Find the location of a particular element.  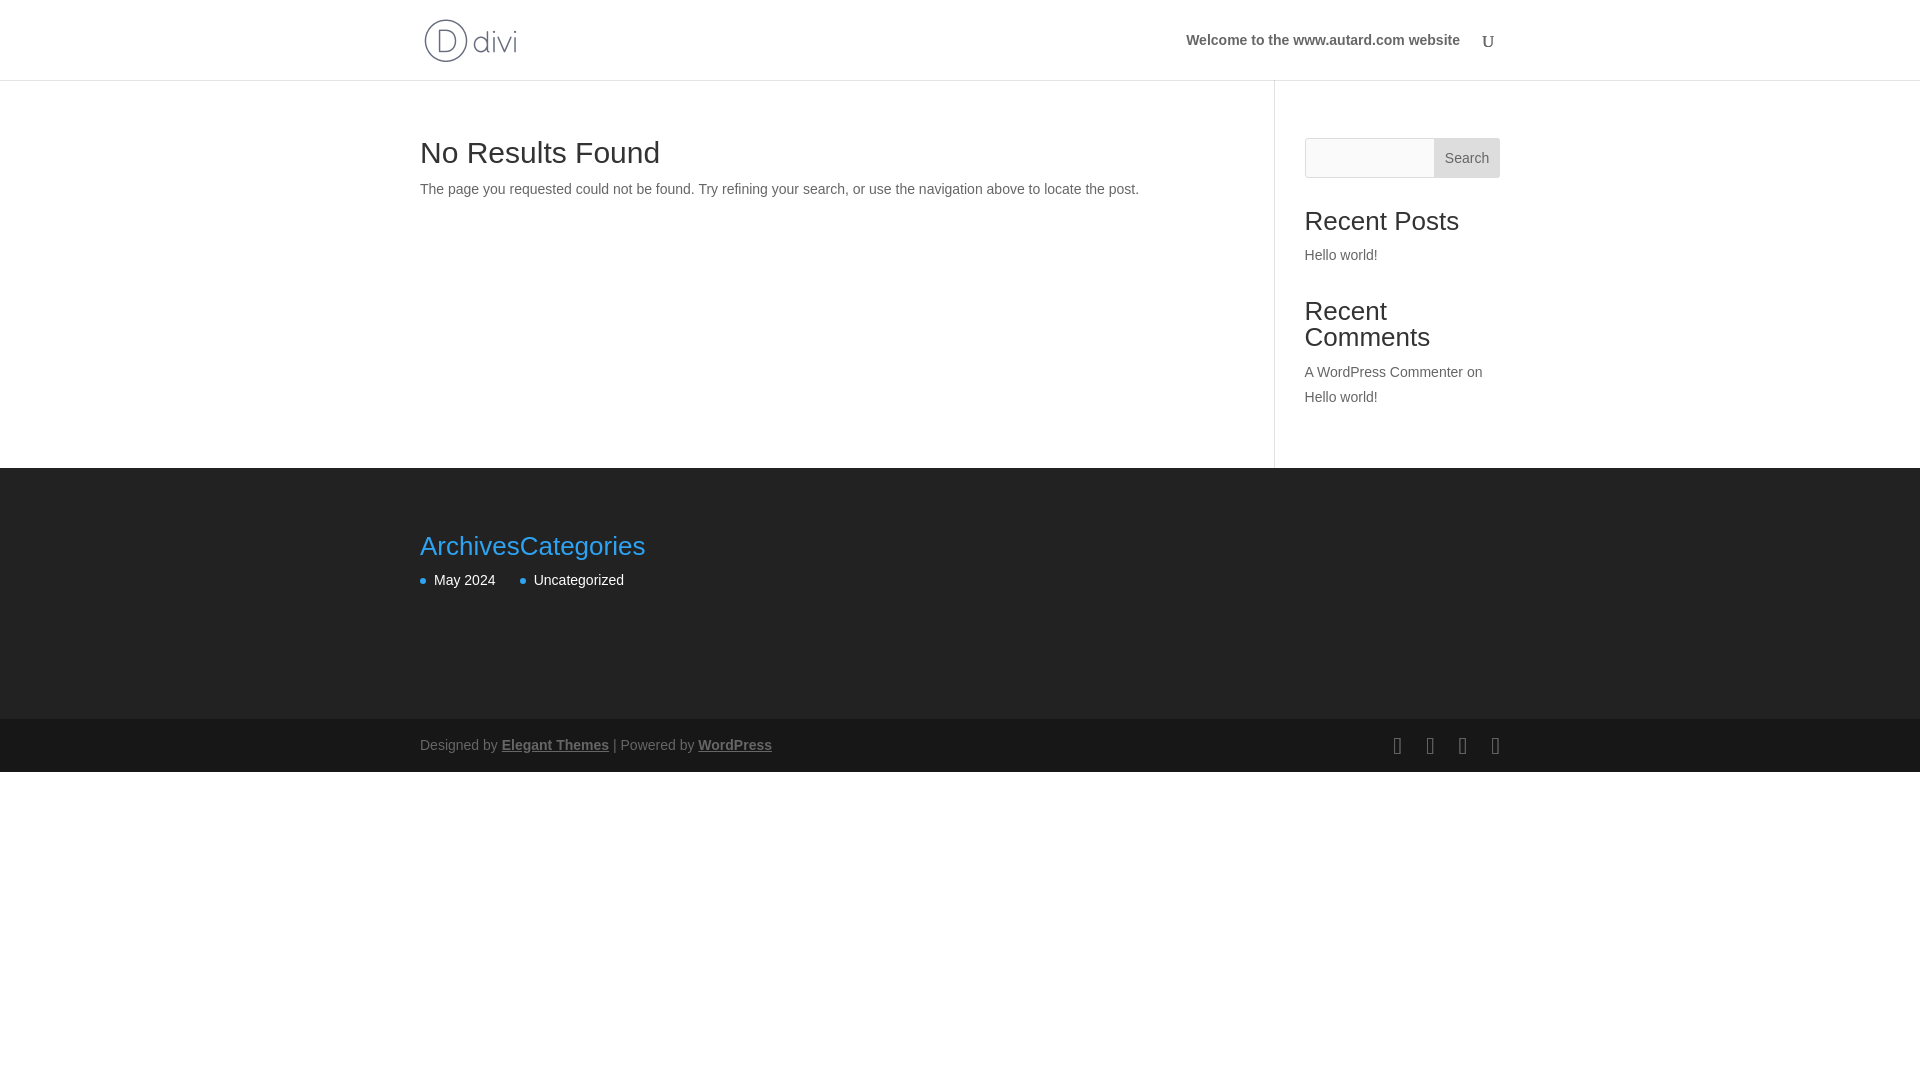

Hello world! is located at coordinates (1342, 255).